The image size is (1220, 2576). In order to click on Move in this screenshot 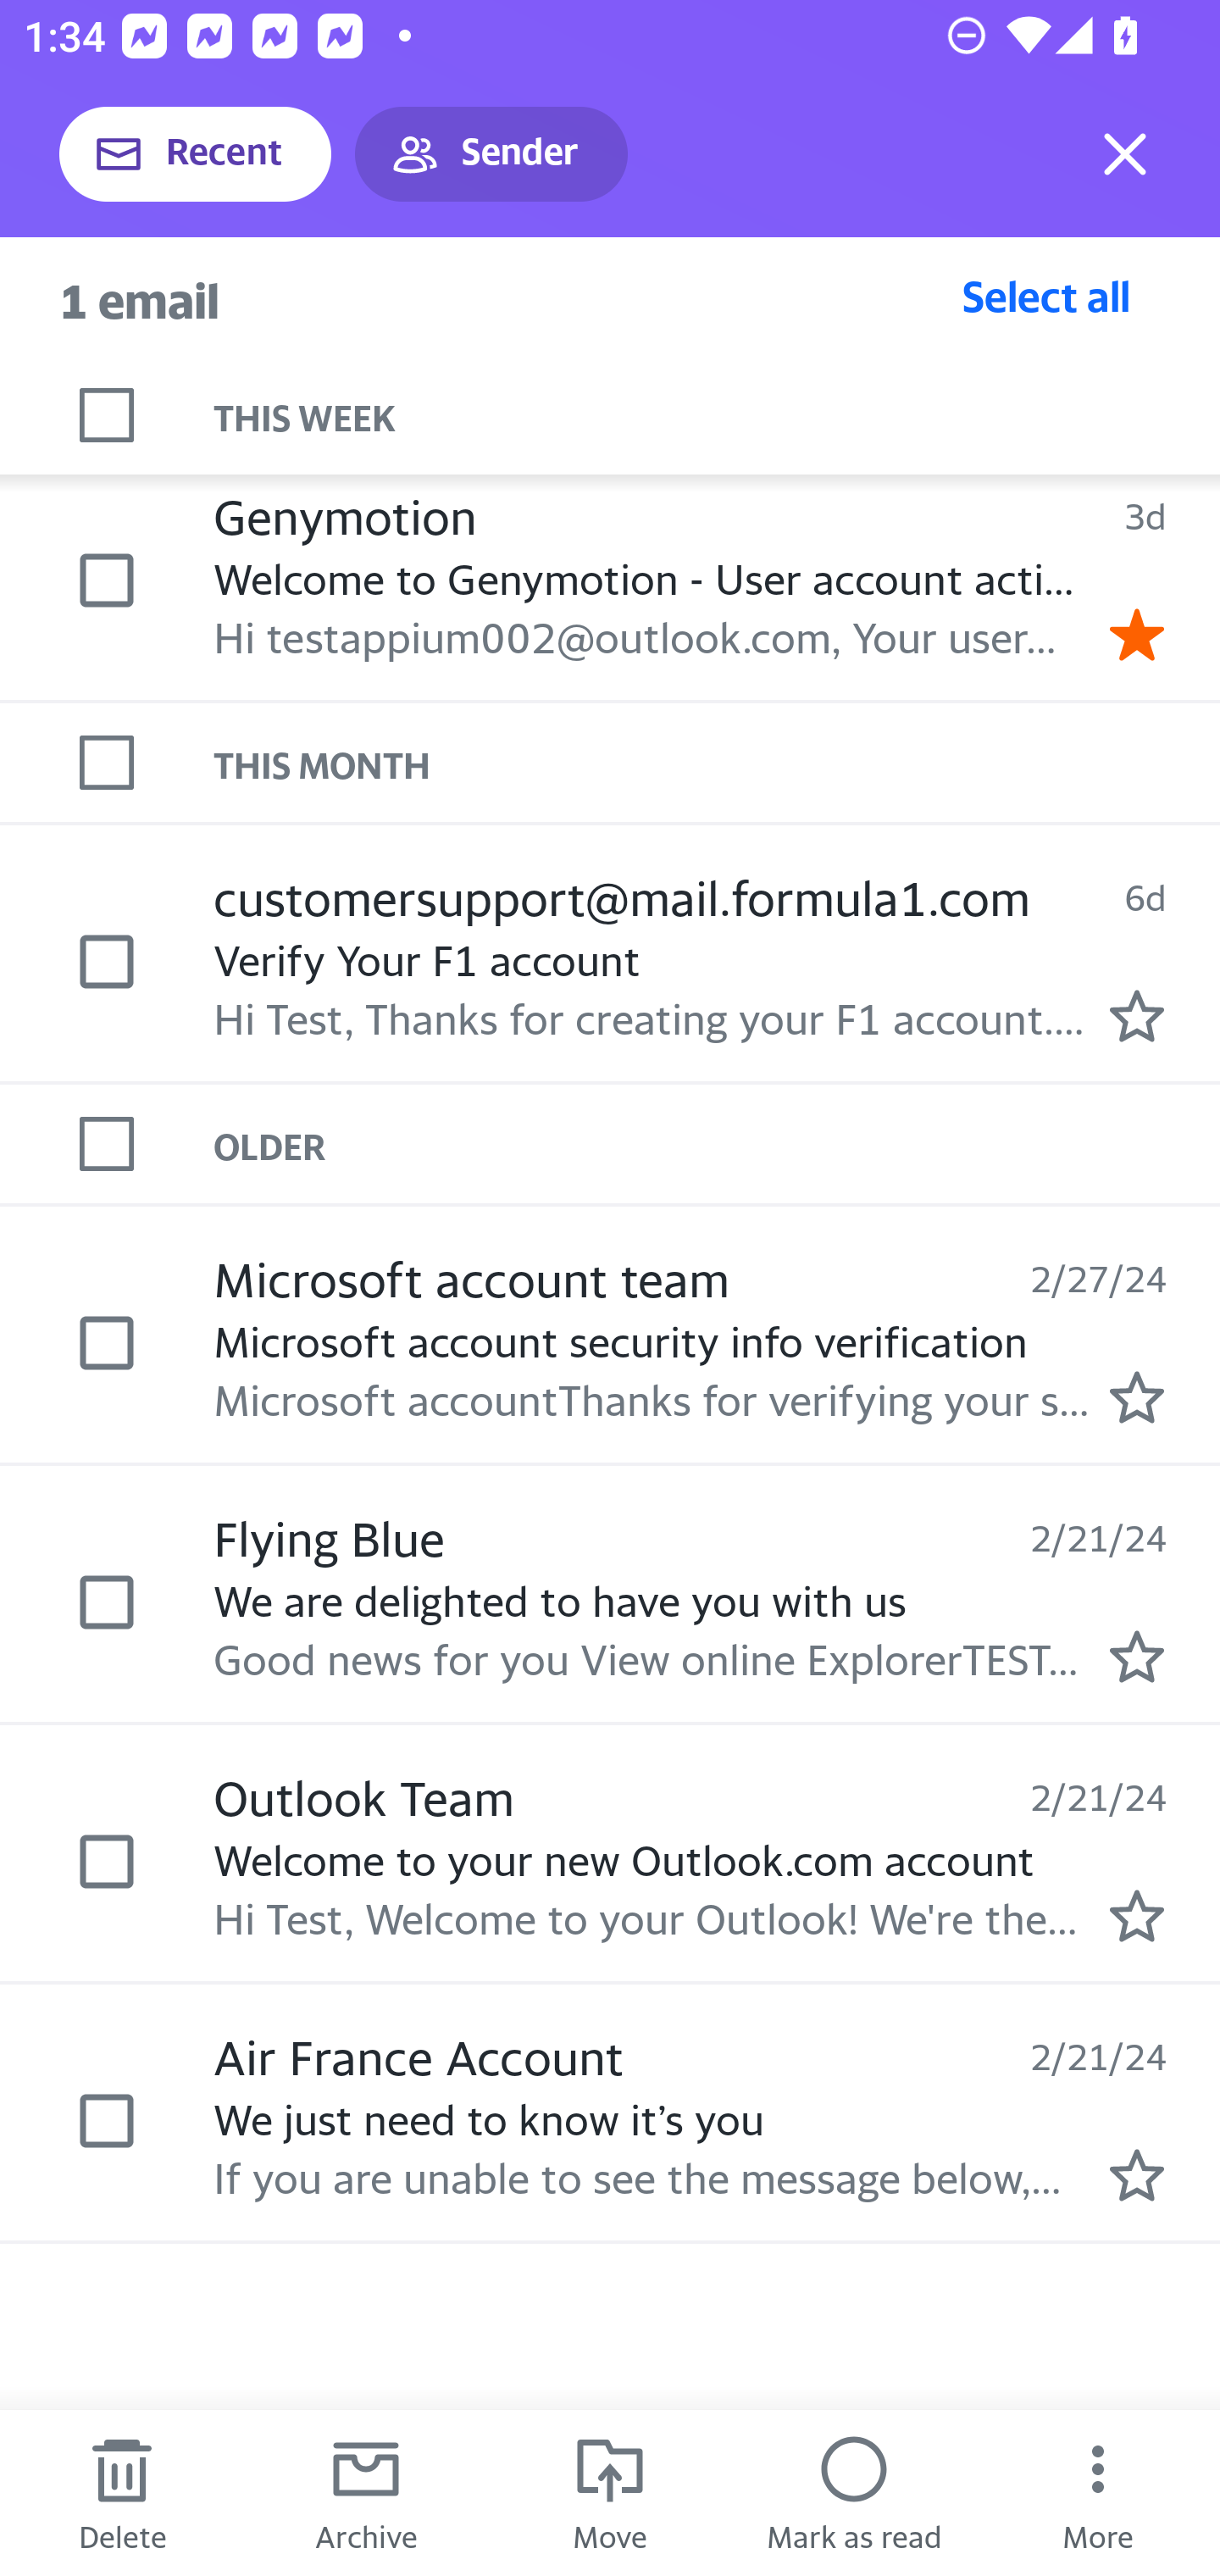, I will do `click(610, 2493)`.